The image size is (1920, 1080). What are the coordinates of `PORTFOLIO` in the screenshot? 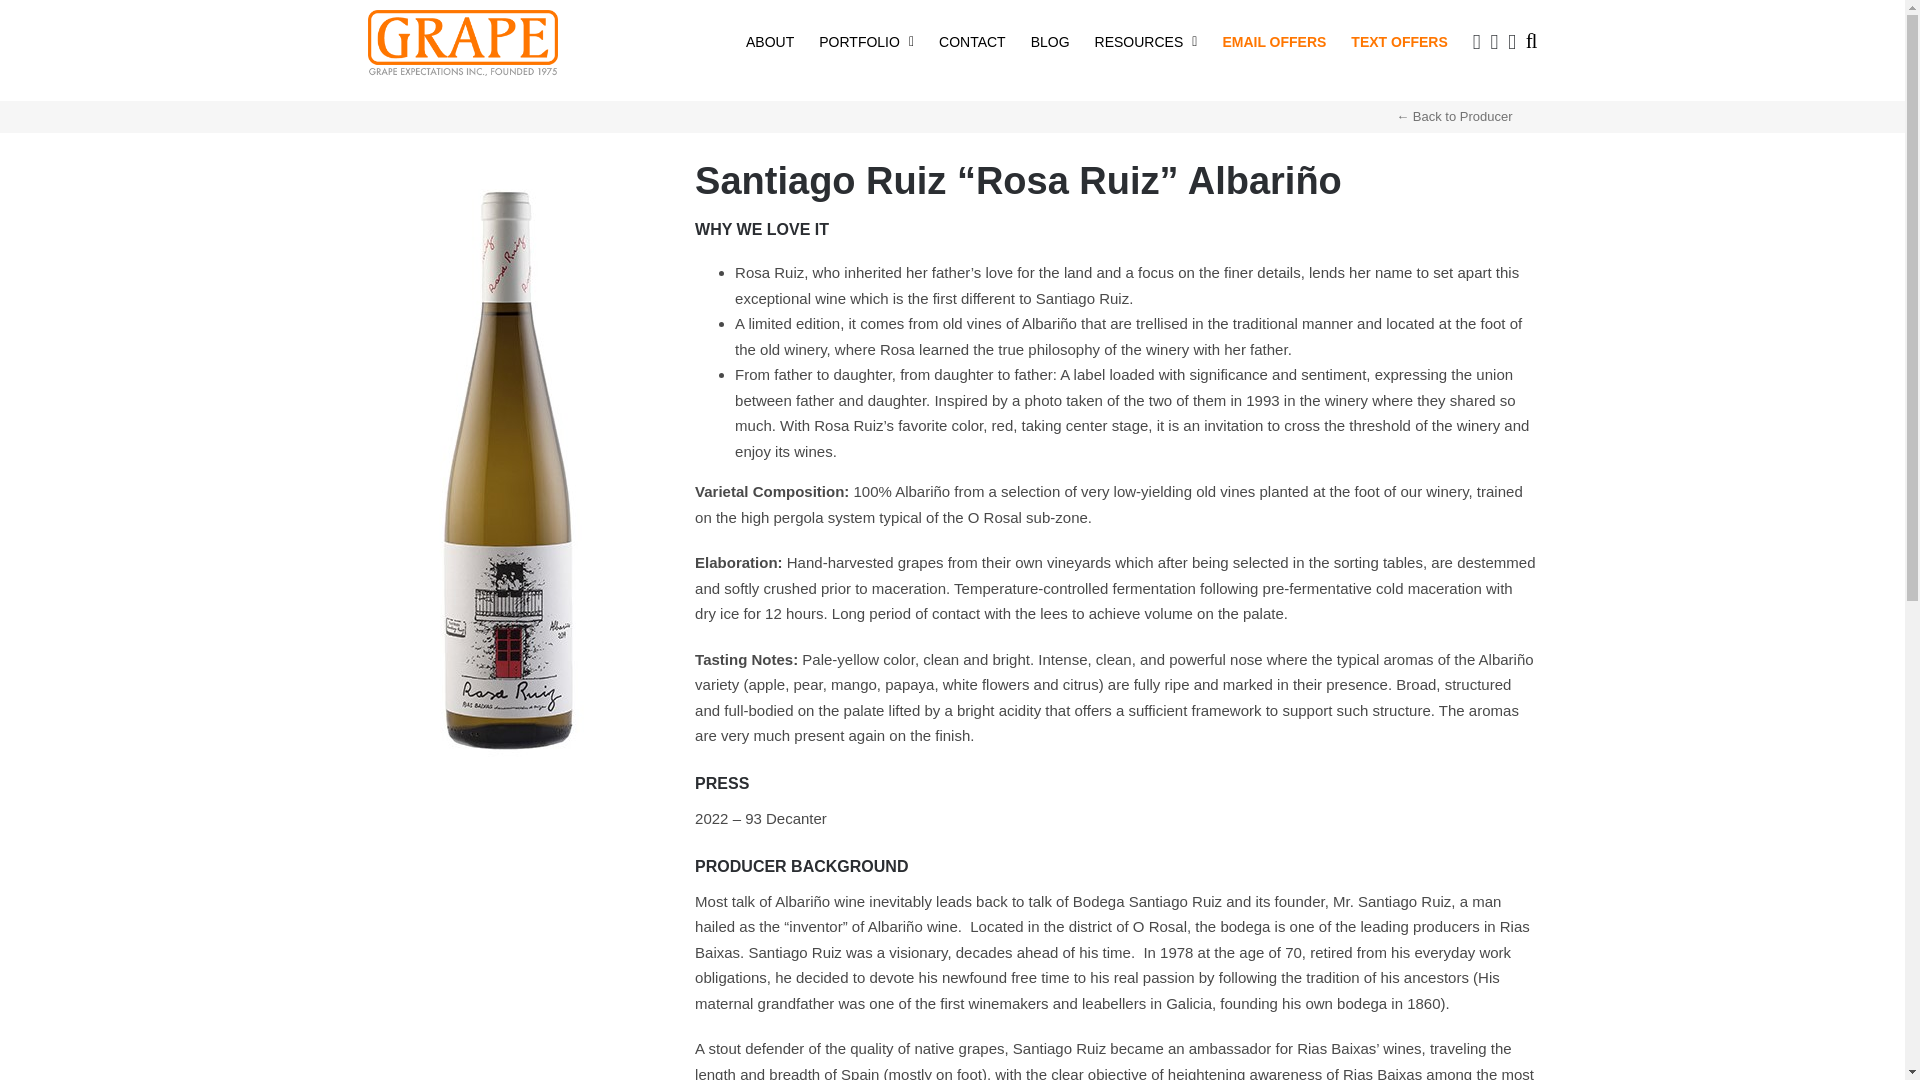 It's located at (866, 40).